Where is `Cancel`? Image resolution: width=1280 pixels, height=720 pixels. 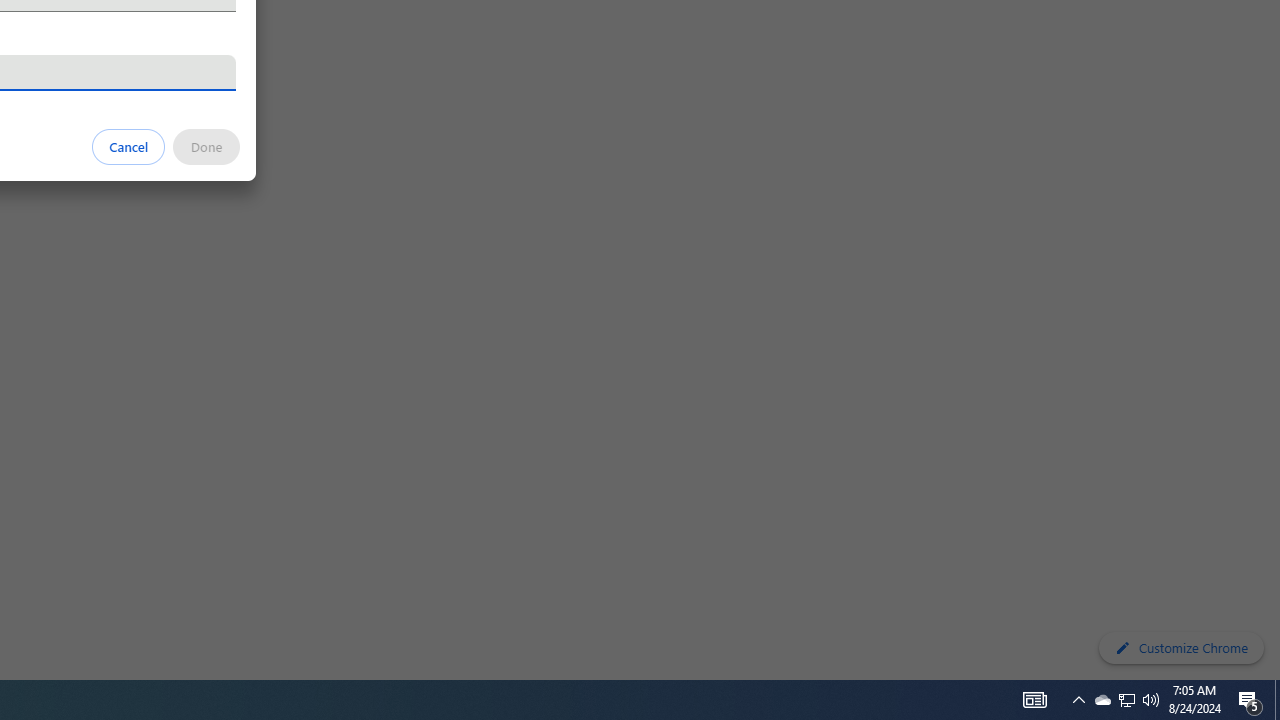 Cancel is located at coordinates (129, 146).